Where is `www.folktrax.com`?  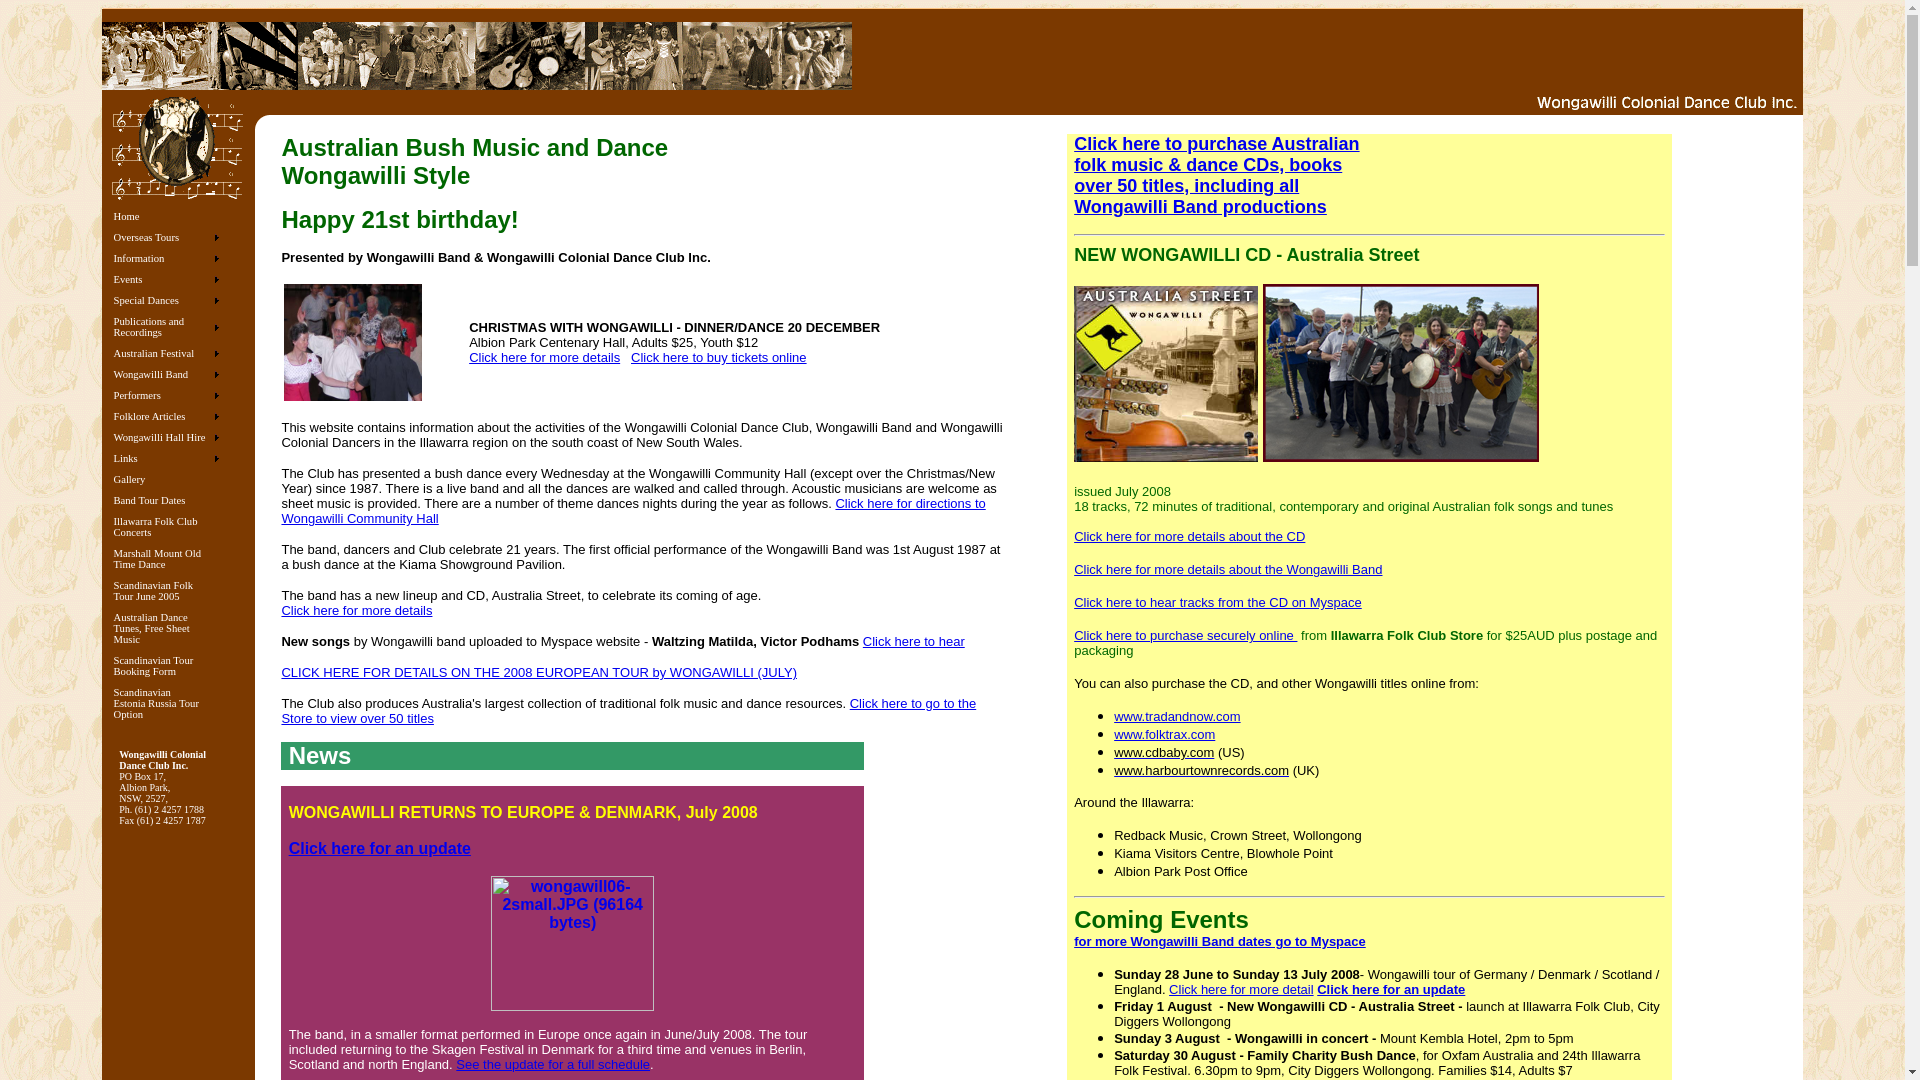 www.folktrax.com is located at coordinates (1164, 734).